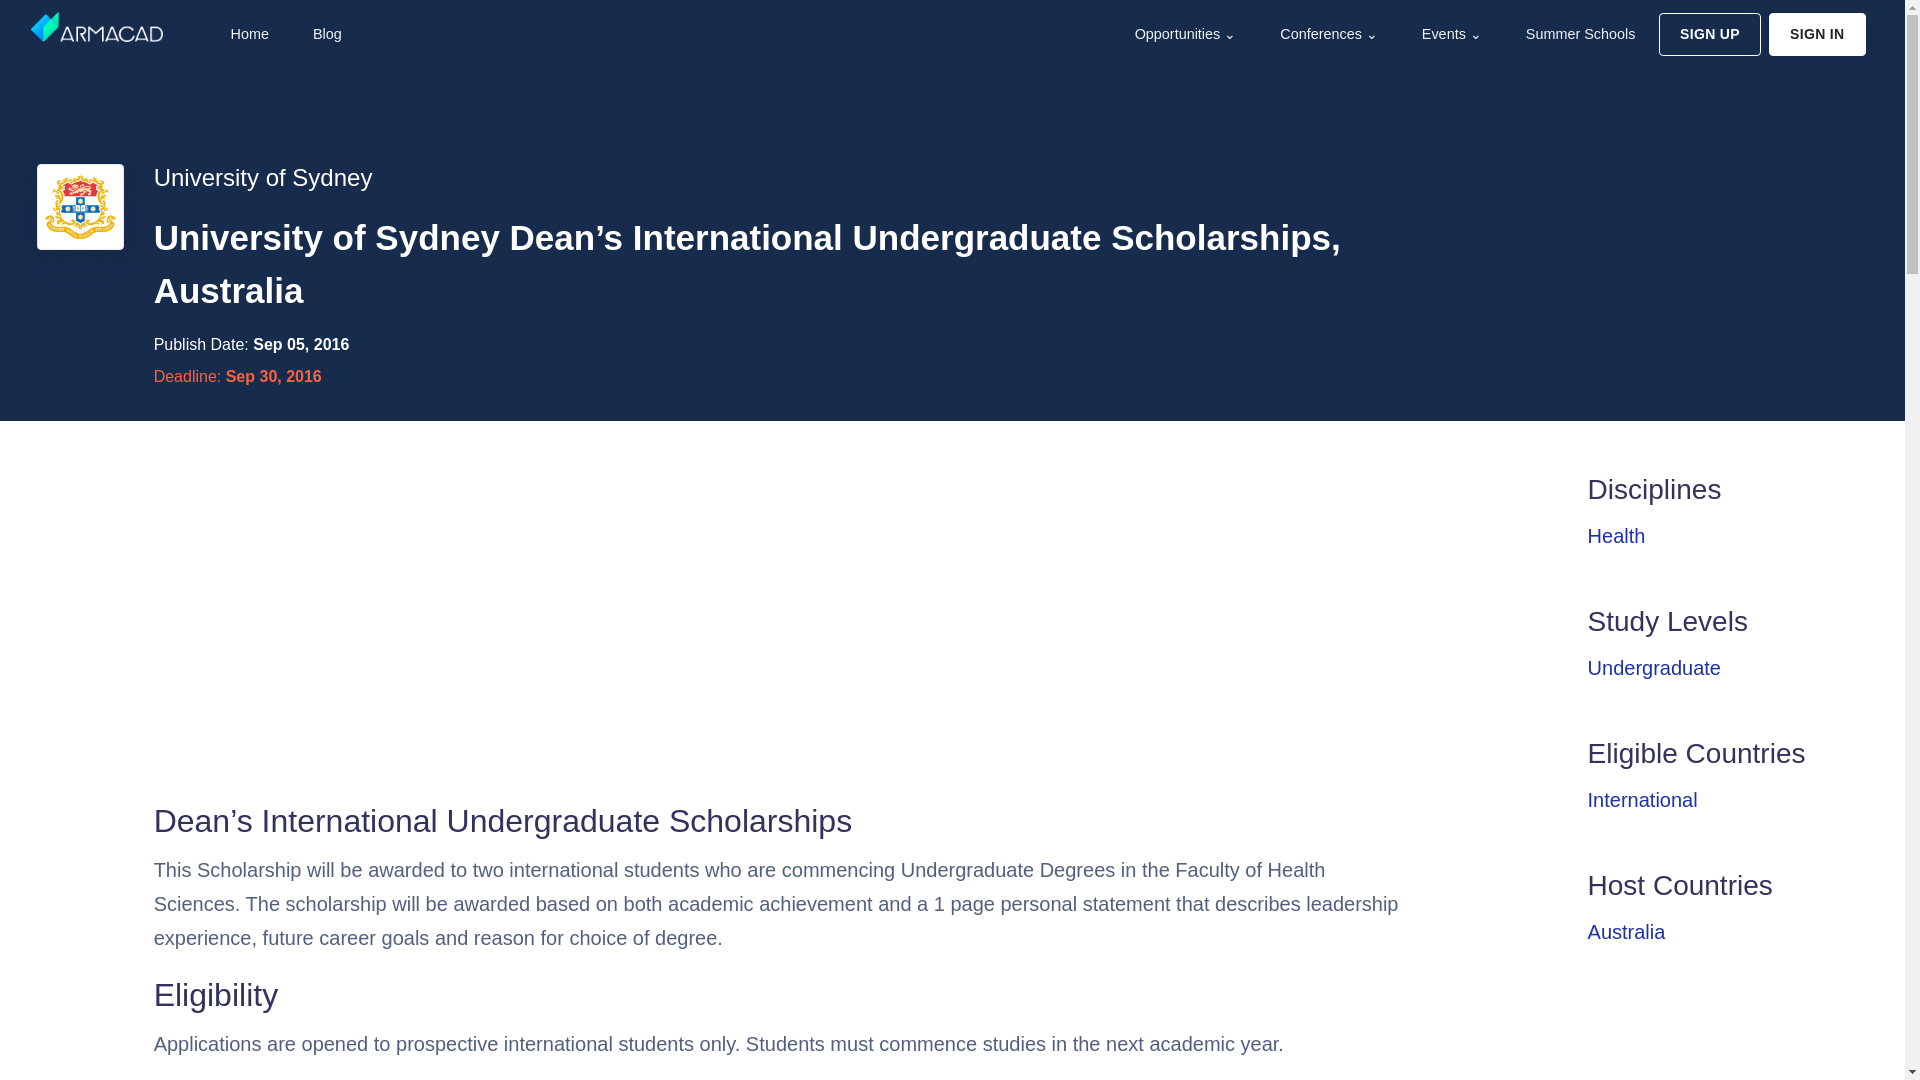 Image resolution: width=1920 pixels, height=1080 pixels. Describe the element at coordinates (1817, 34) in the screenshot. I see `SIGN IN` at that location.